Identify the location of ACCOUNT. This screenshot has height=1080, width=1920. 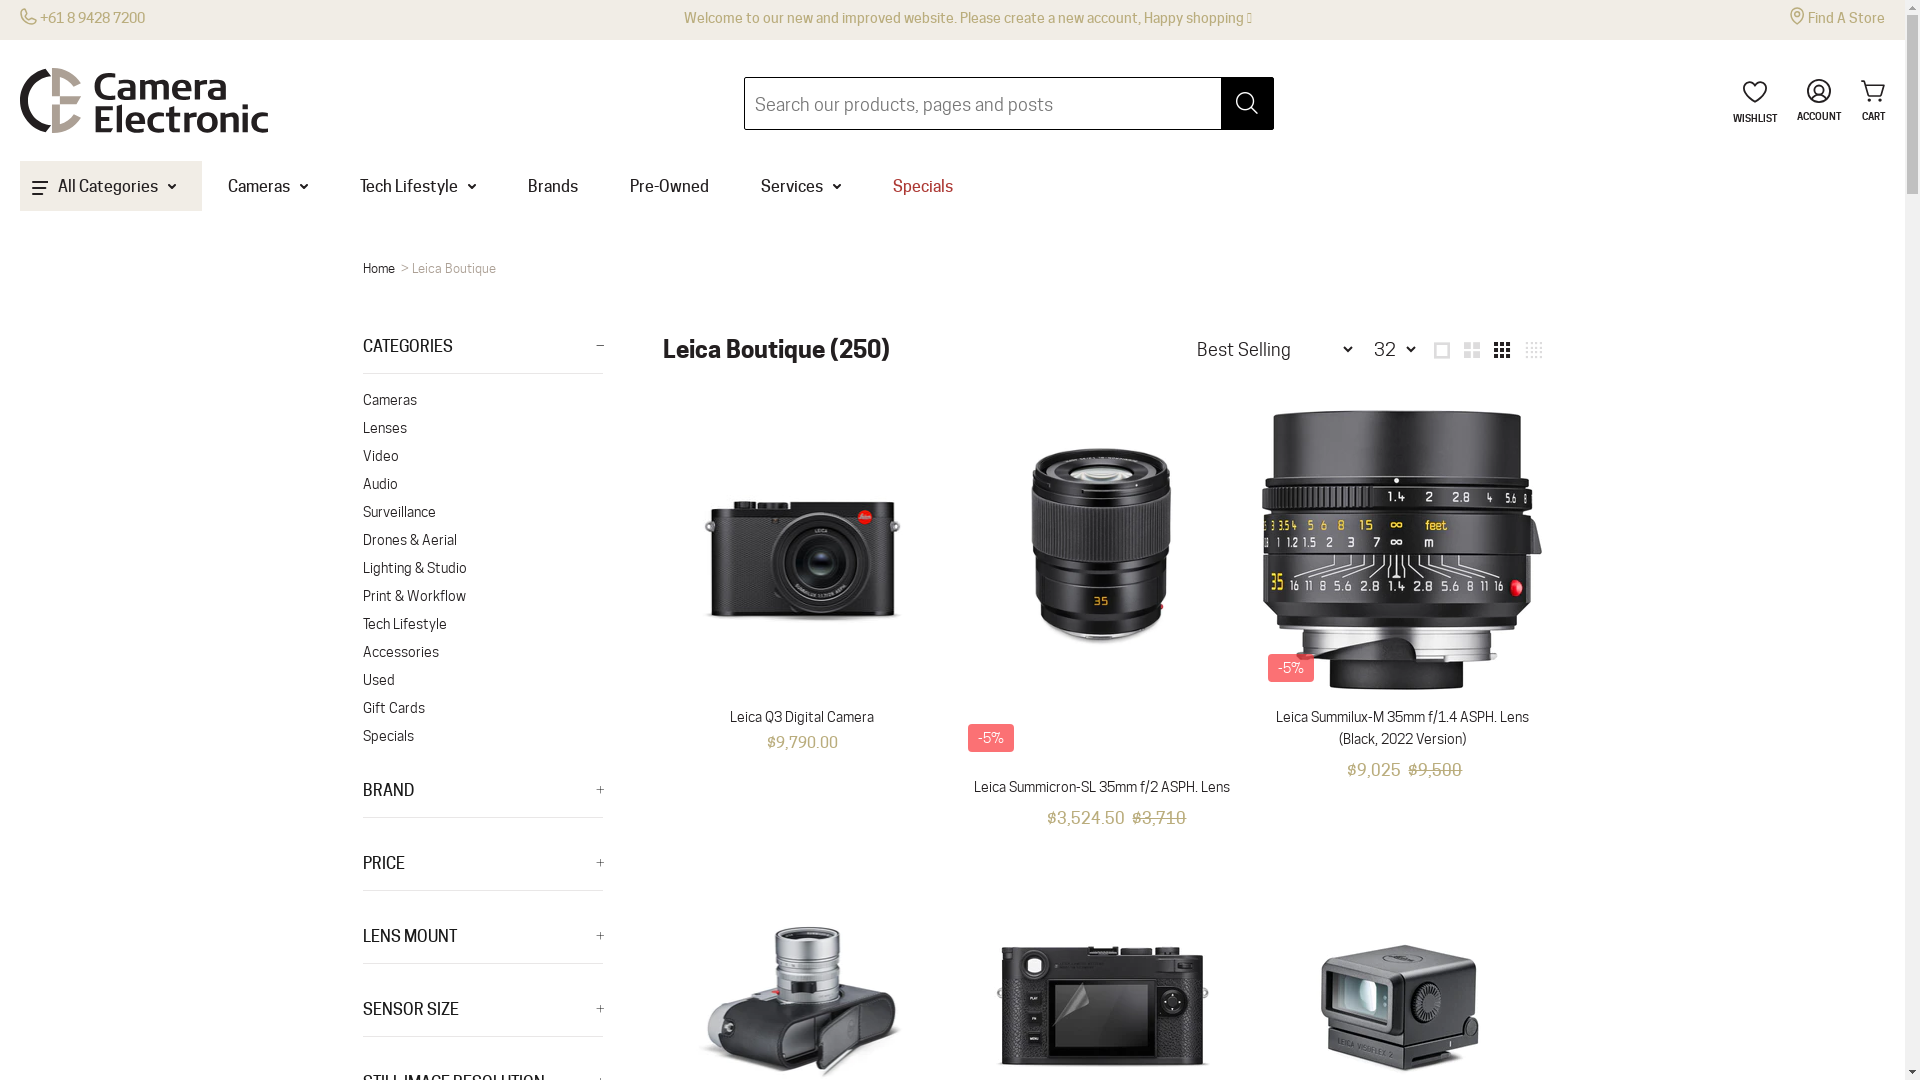
(1819, 101).